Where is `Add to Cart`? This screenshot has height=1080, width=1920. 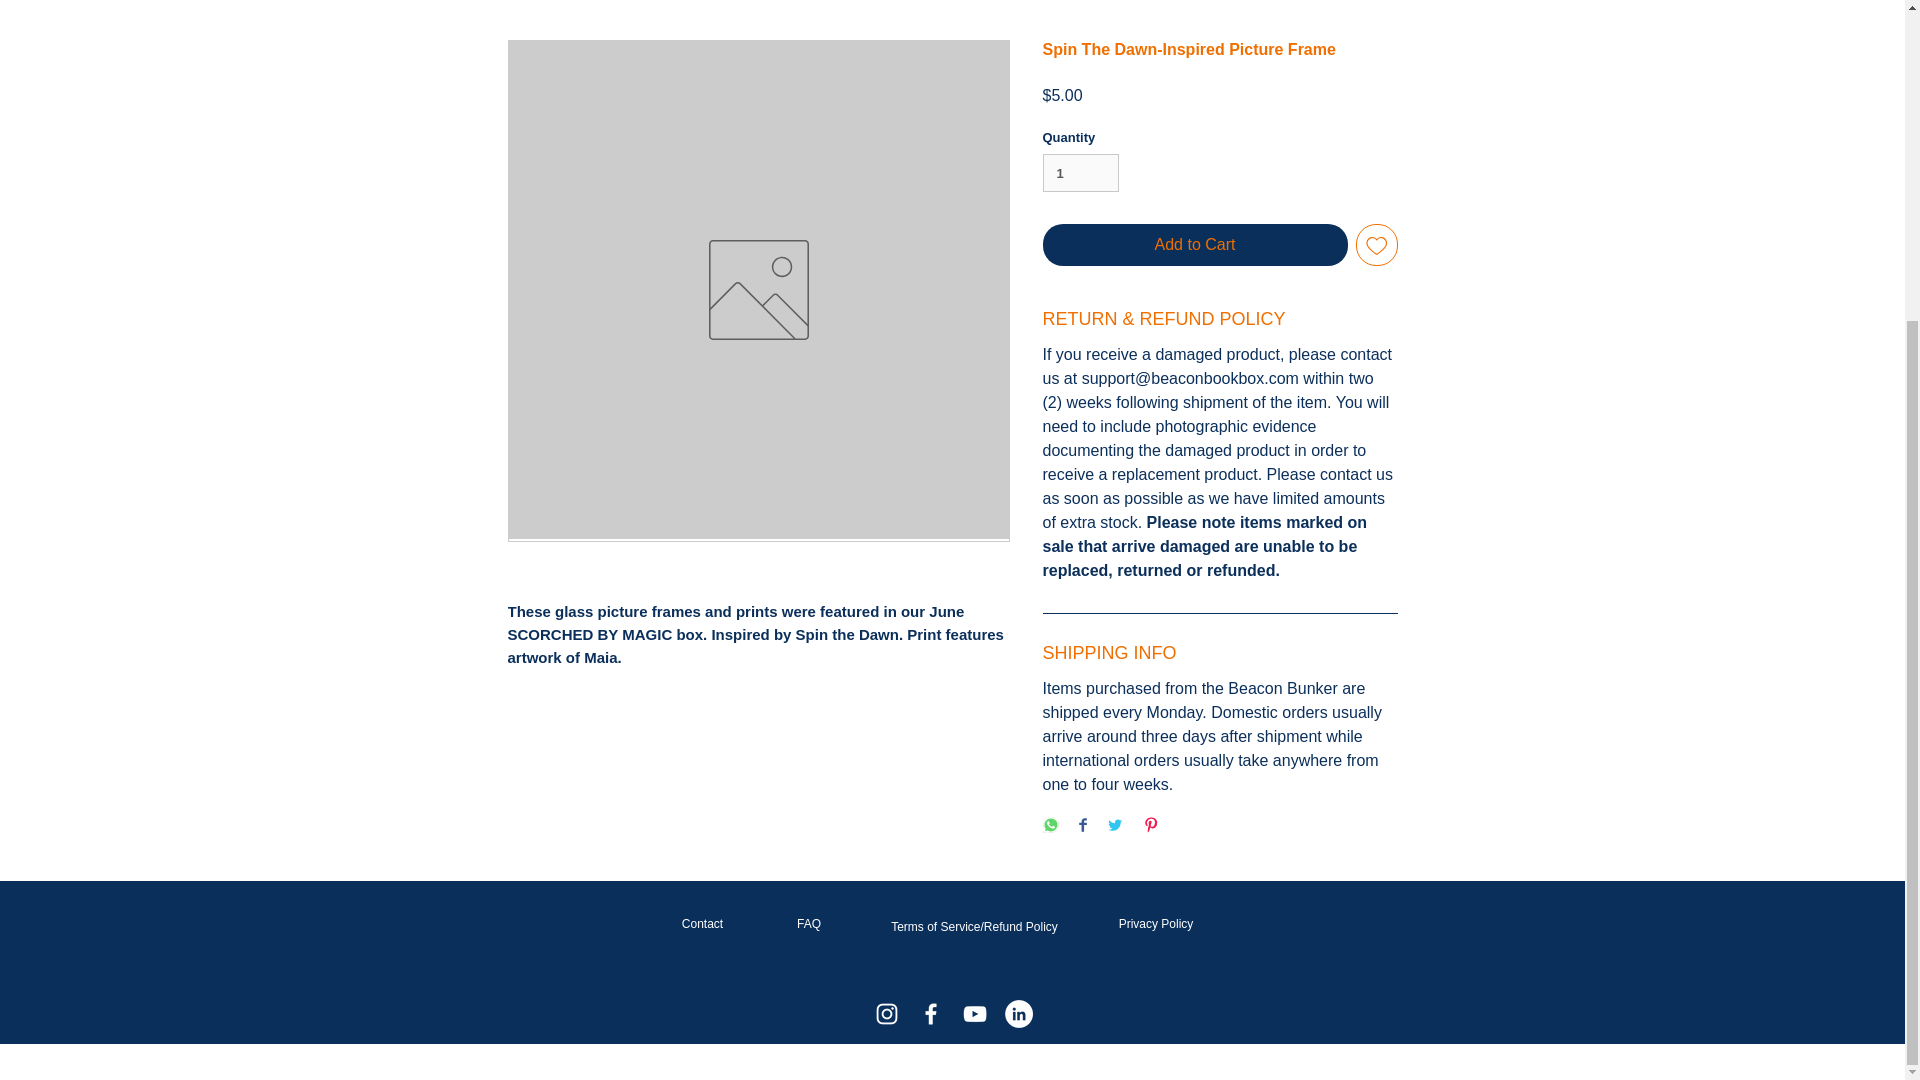
Add to Cart is located at coordinates (1194, 244).